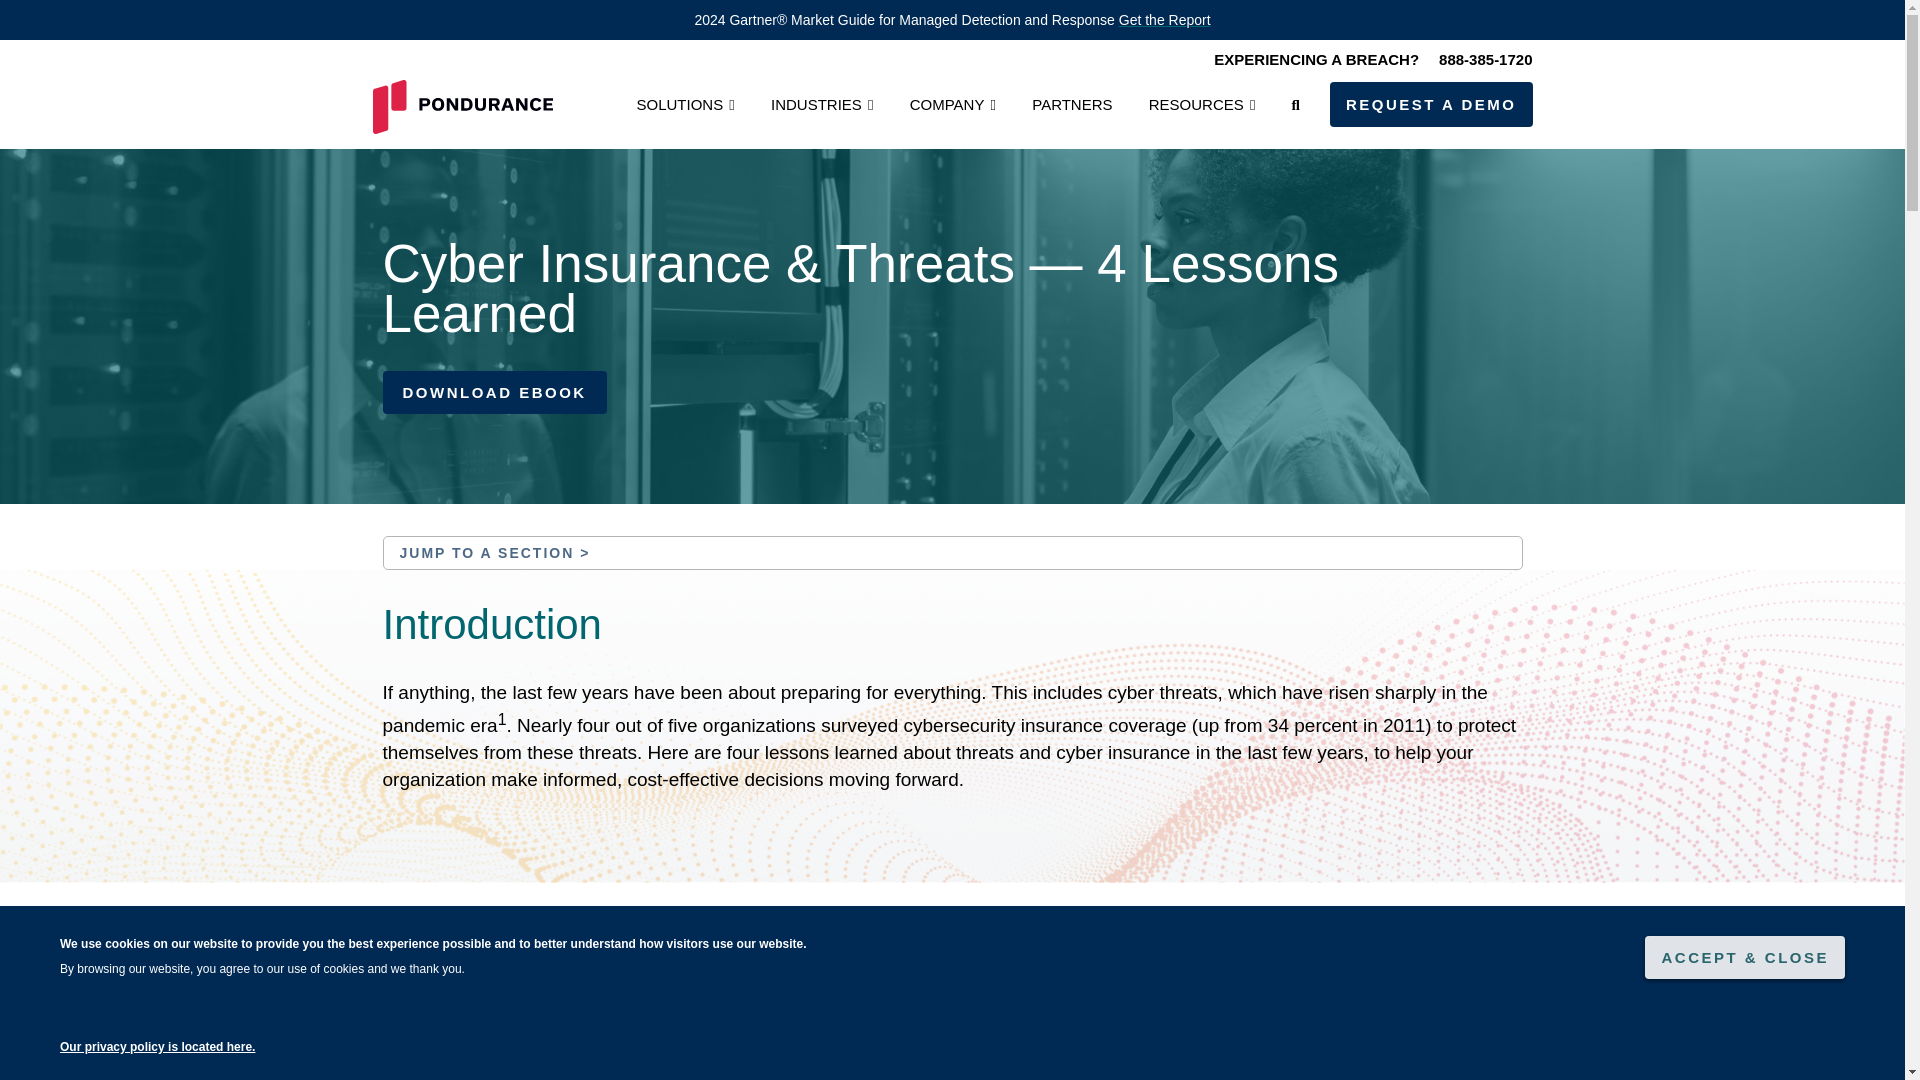 The height and width of the screenshot is (1080, 1920). I want to click on 888-385-1720, so click(1475, 59).